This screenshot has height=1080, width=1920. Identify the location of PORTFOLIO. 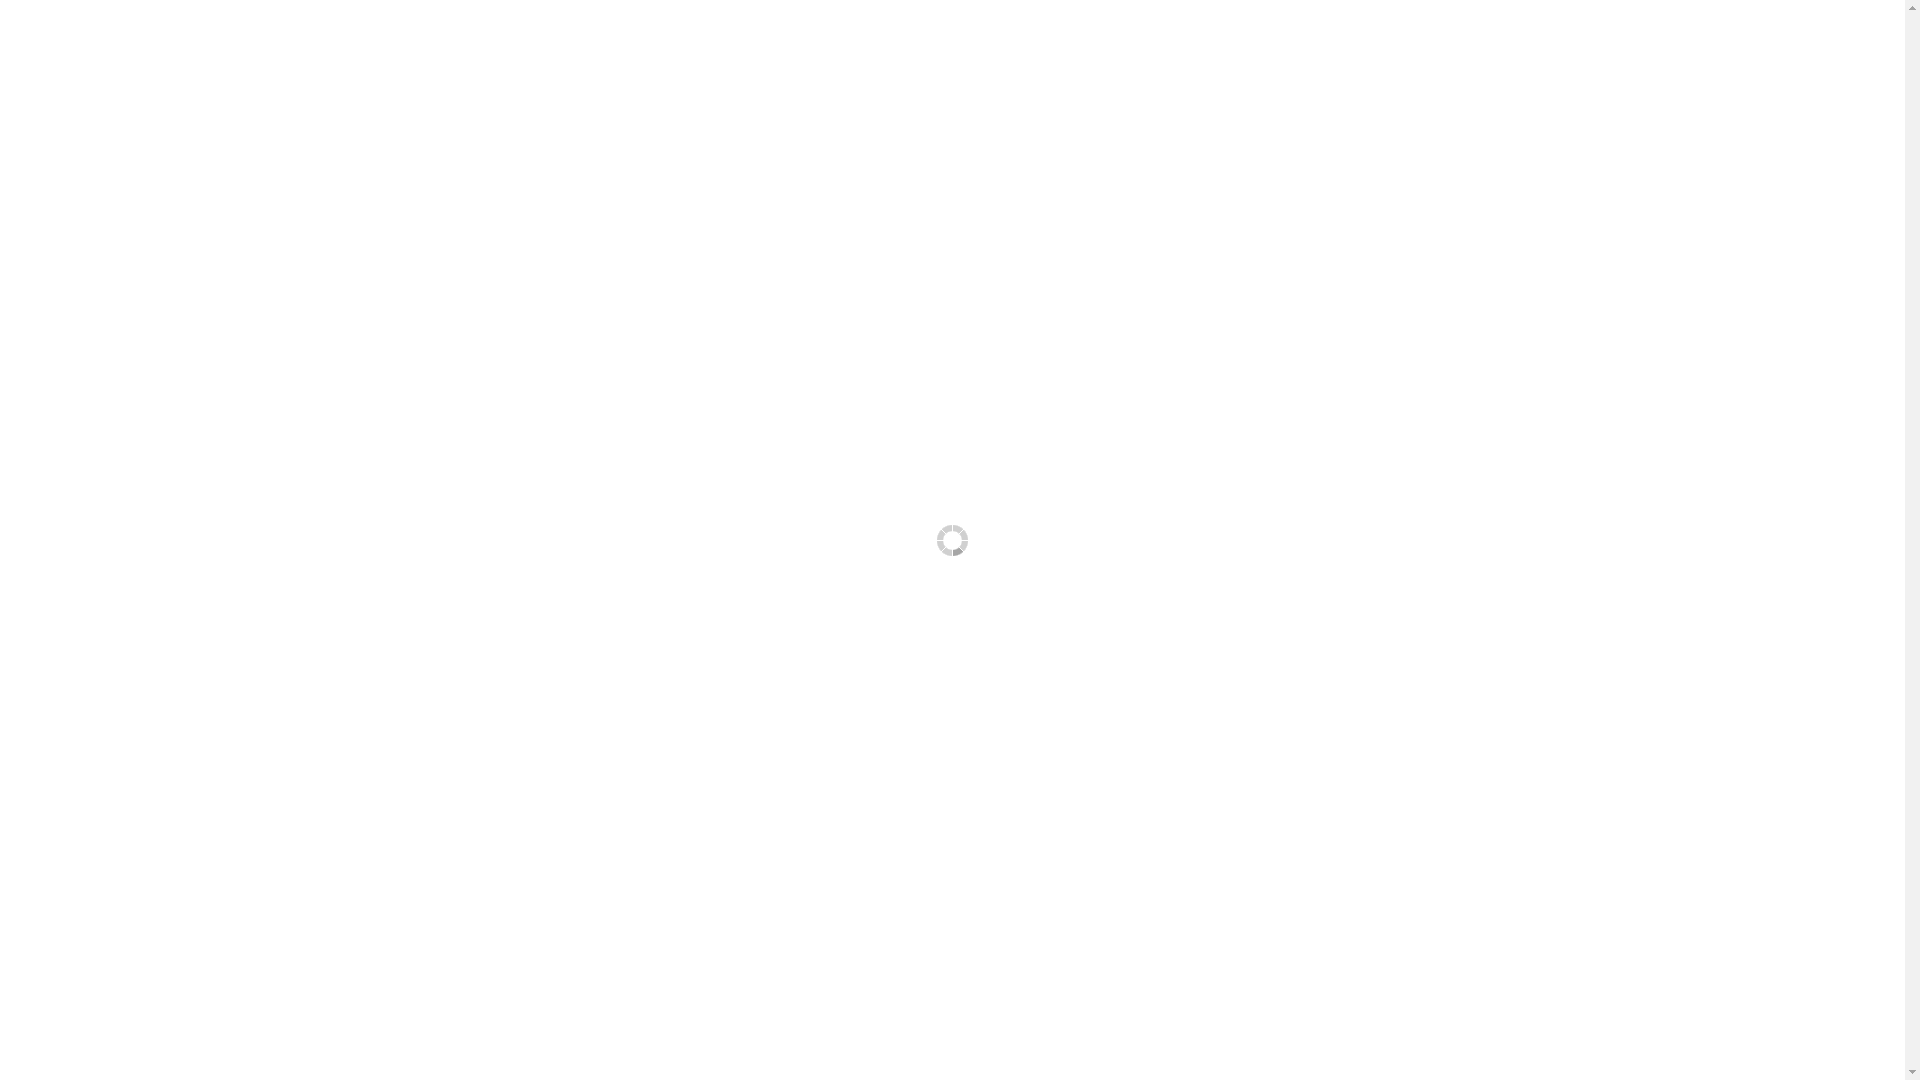
(1599, 62).